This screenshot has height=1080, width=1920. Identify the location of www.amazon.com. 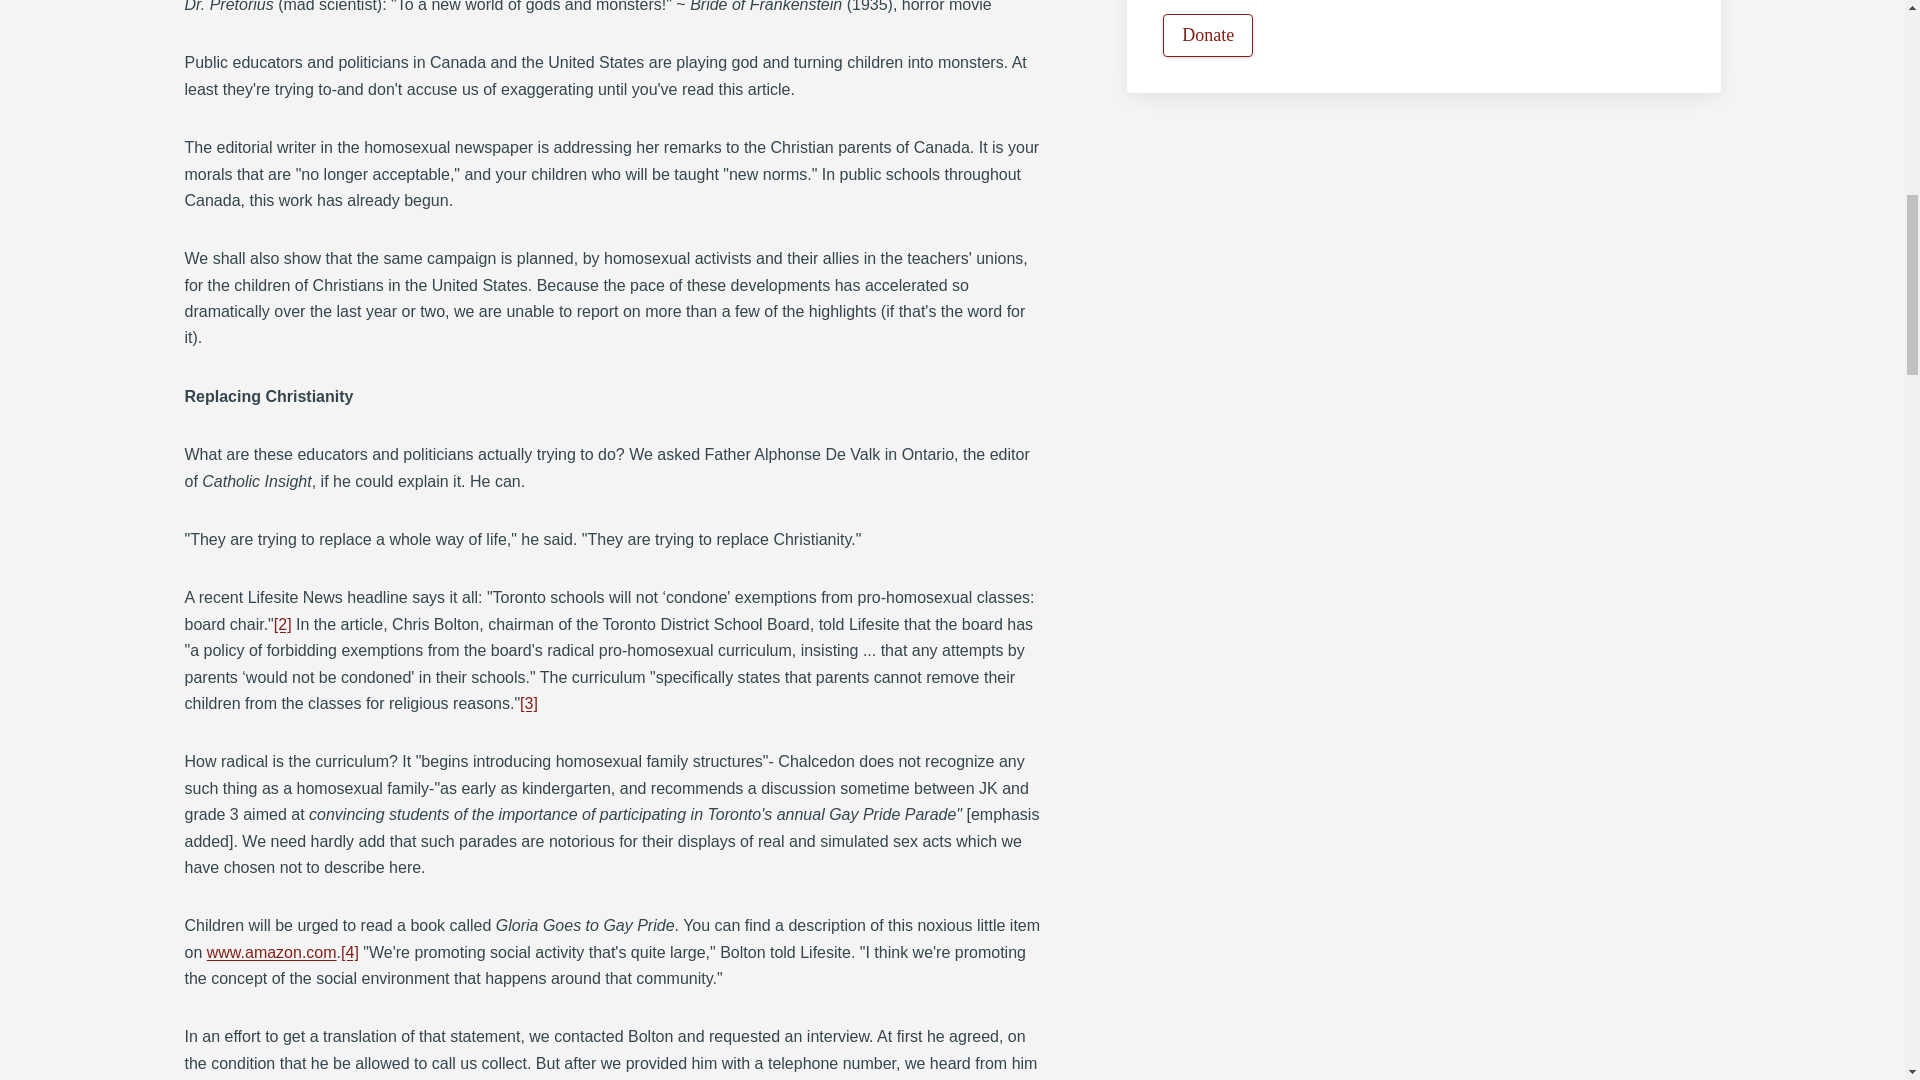
(272, 952).